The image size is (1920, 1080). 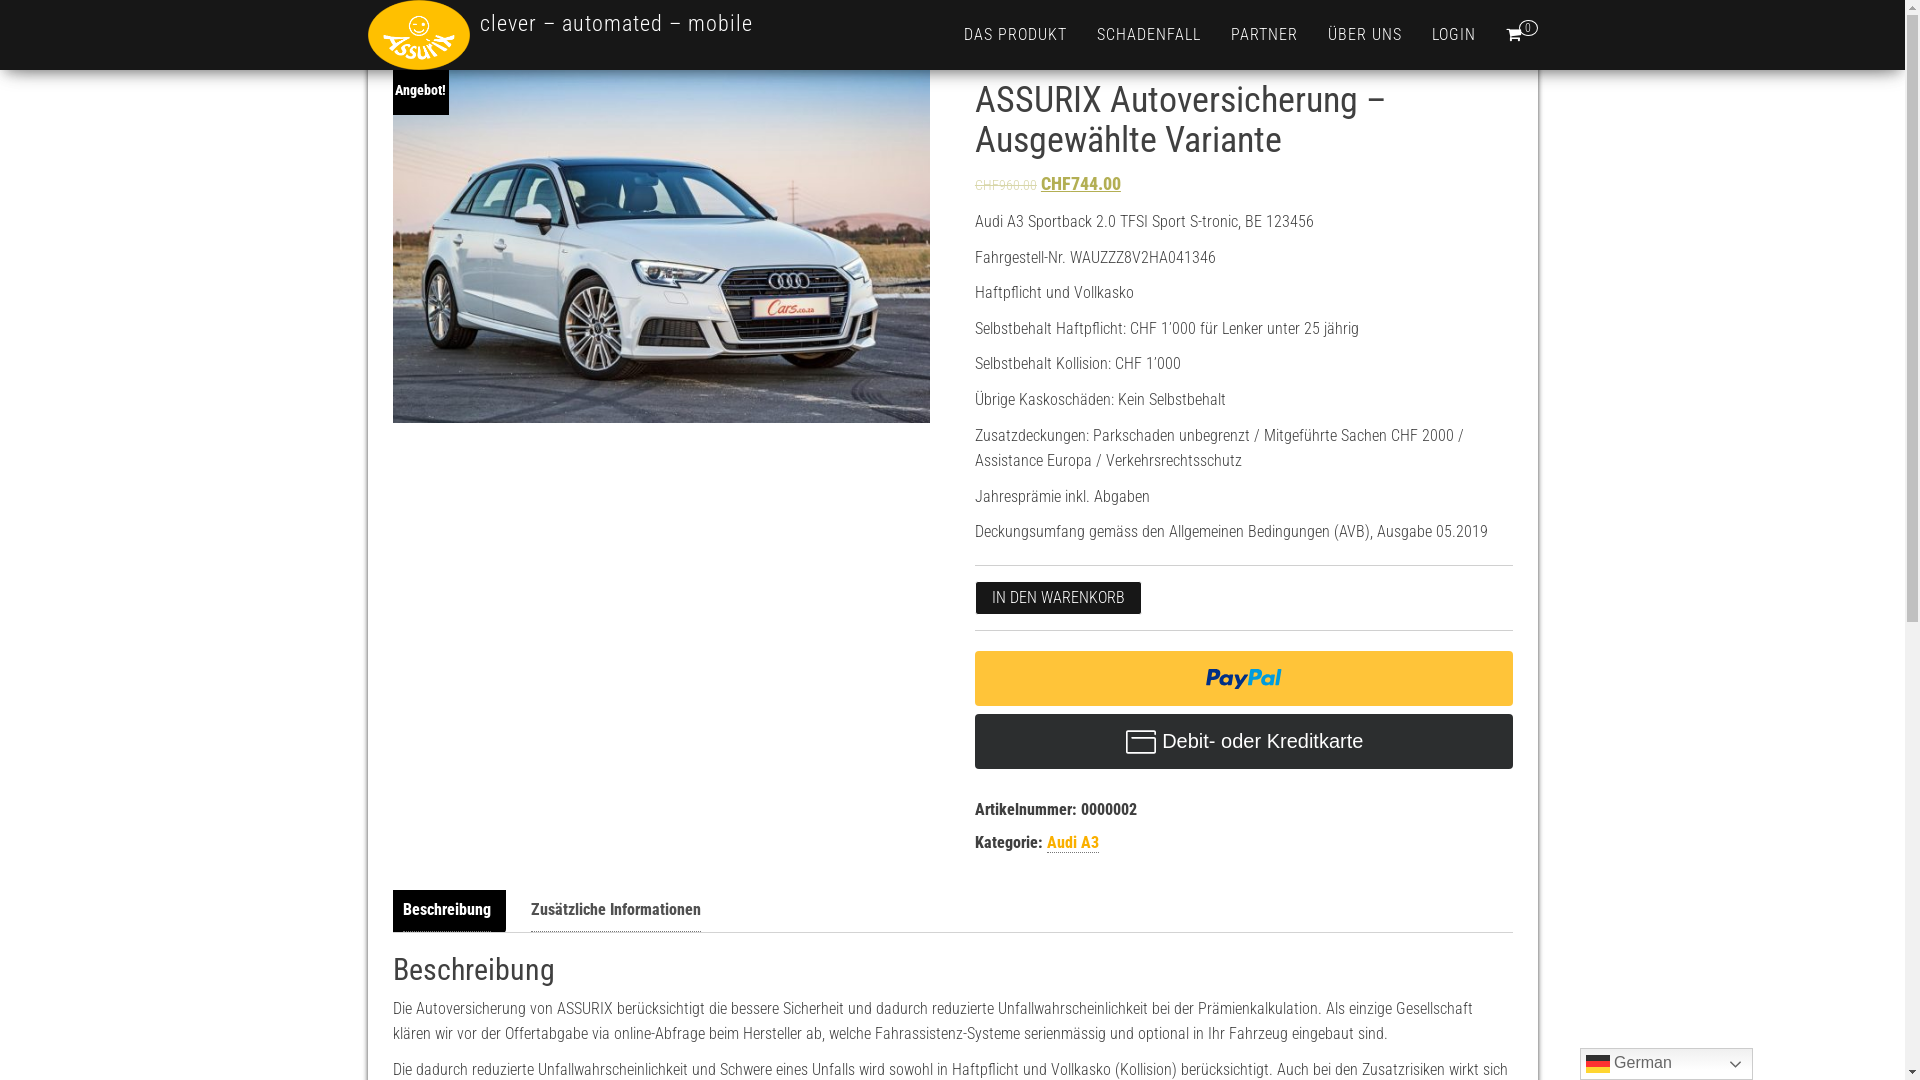 What do you see at coordinates (1244, 678) in the screenshot?
I see `PayPal` at bounding box center [1244, 678].